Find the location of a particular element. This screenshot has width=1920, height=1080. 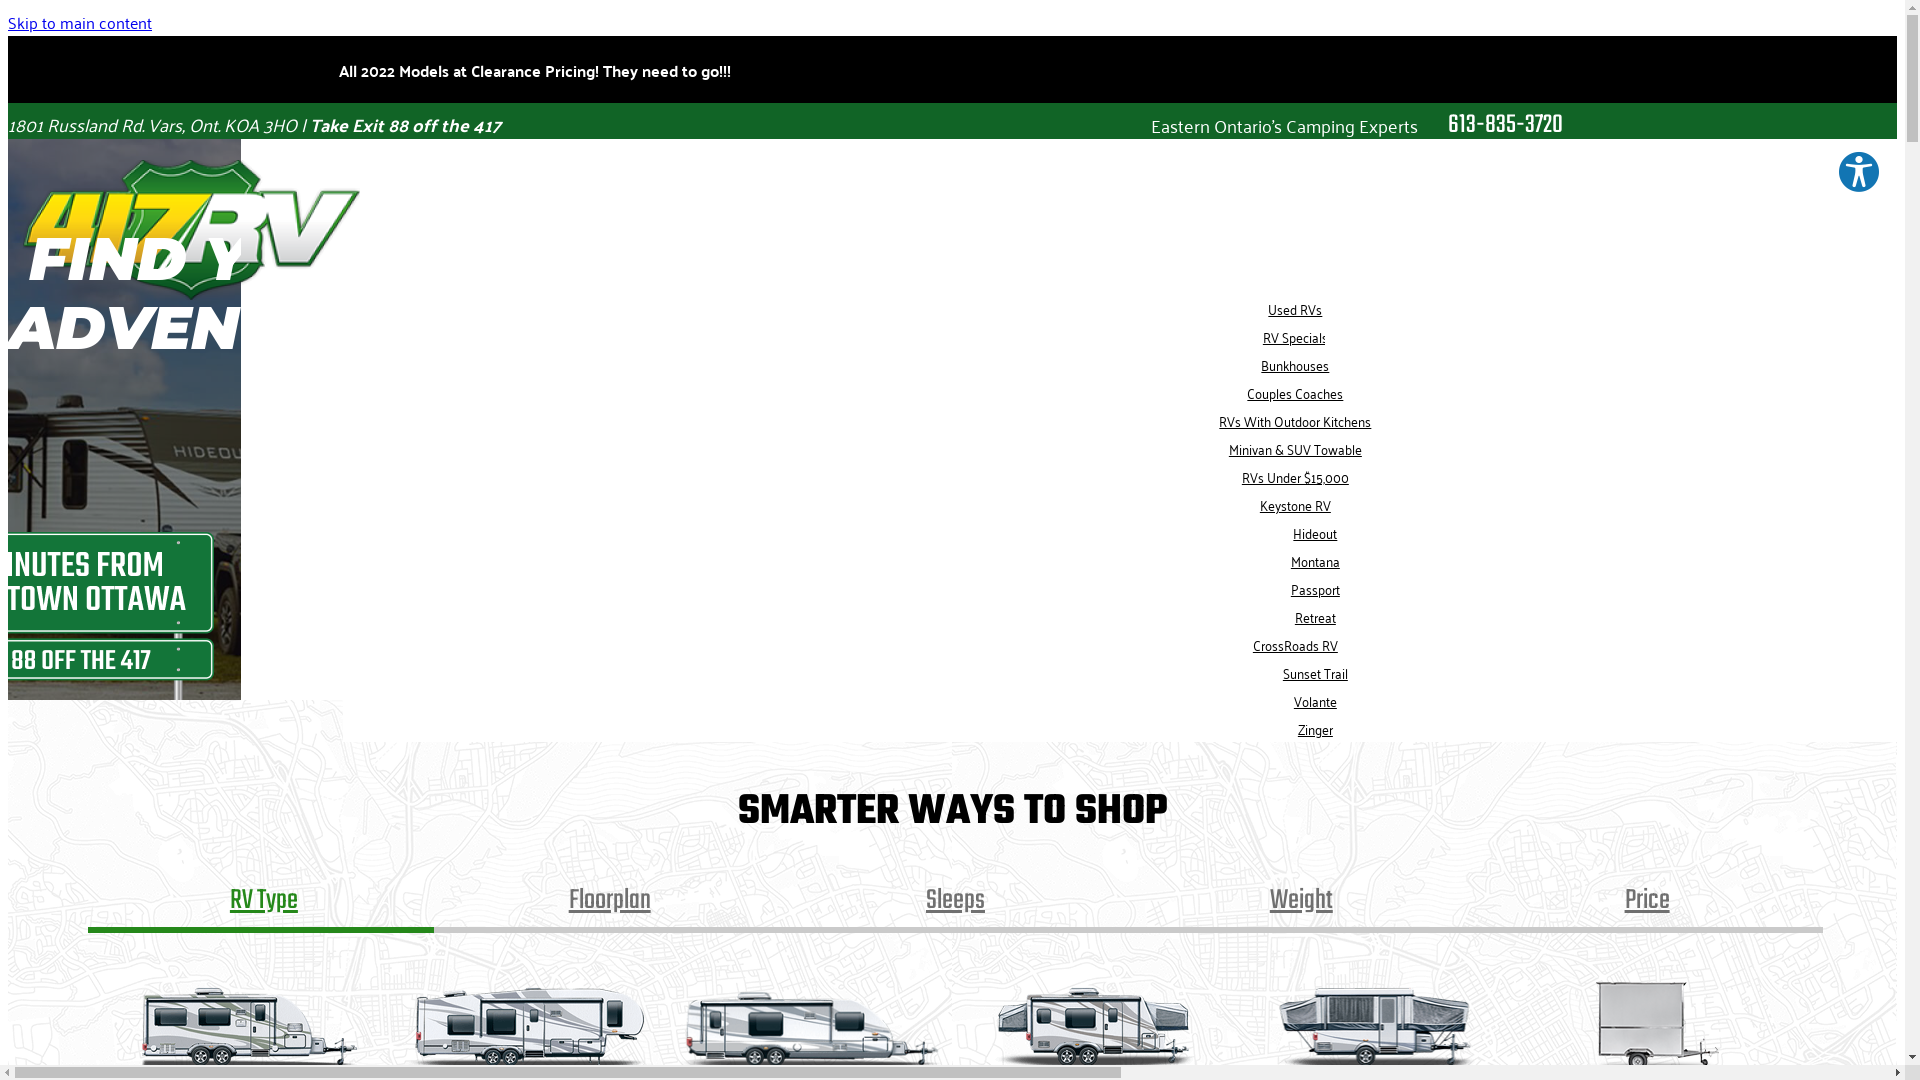

Couples Coaches is located at coordinates (1295, 392).